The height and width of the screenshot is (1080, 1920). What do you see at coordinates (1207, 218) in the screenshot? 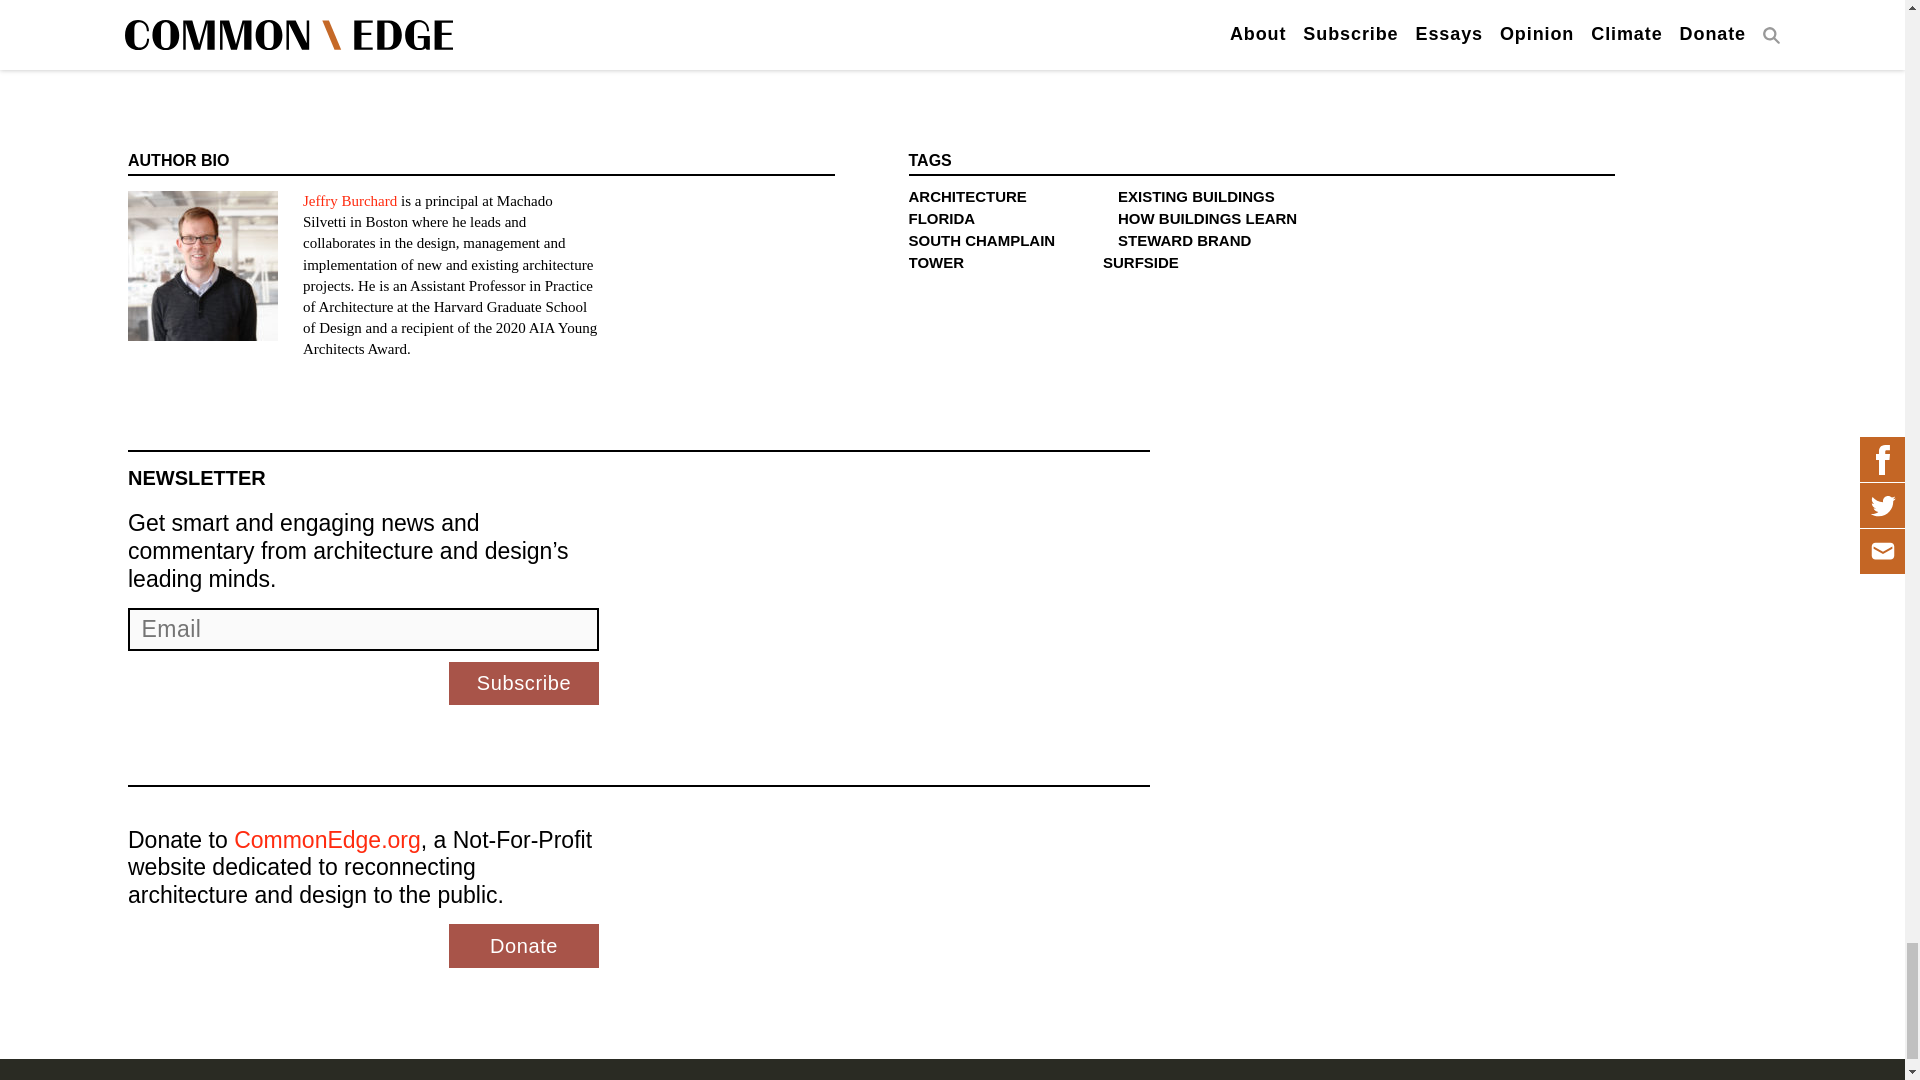
I see `HOW BUILDINGS LEARN` at bounding box center [1207, 218].